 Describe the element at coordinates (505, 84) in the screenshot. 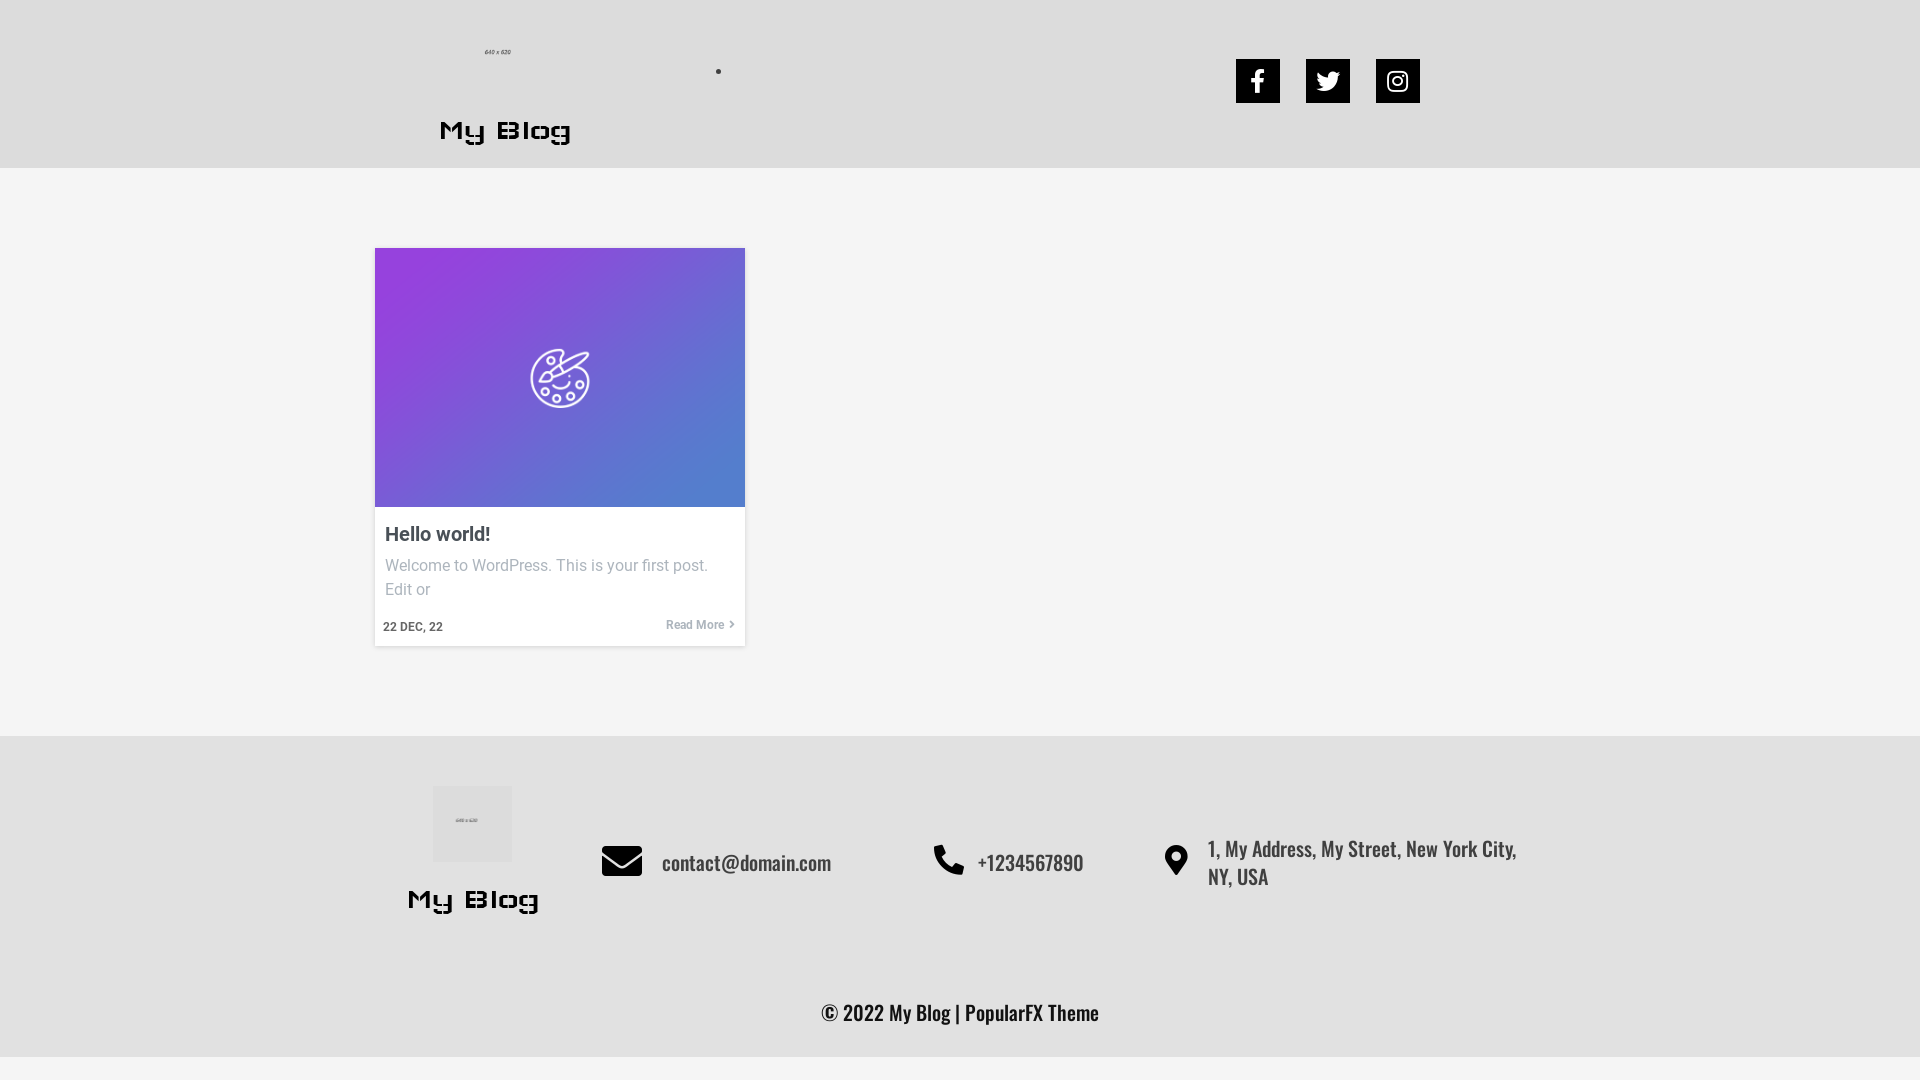

I see `My Blog` at that location.